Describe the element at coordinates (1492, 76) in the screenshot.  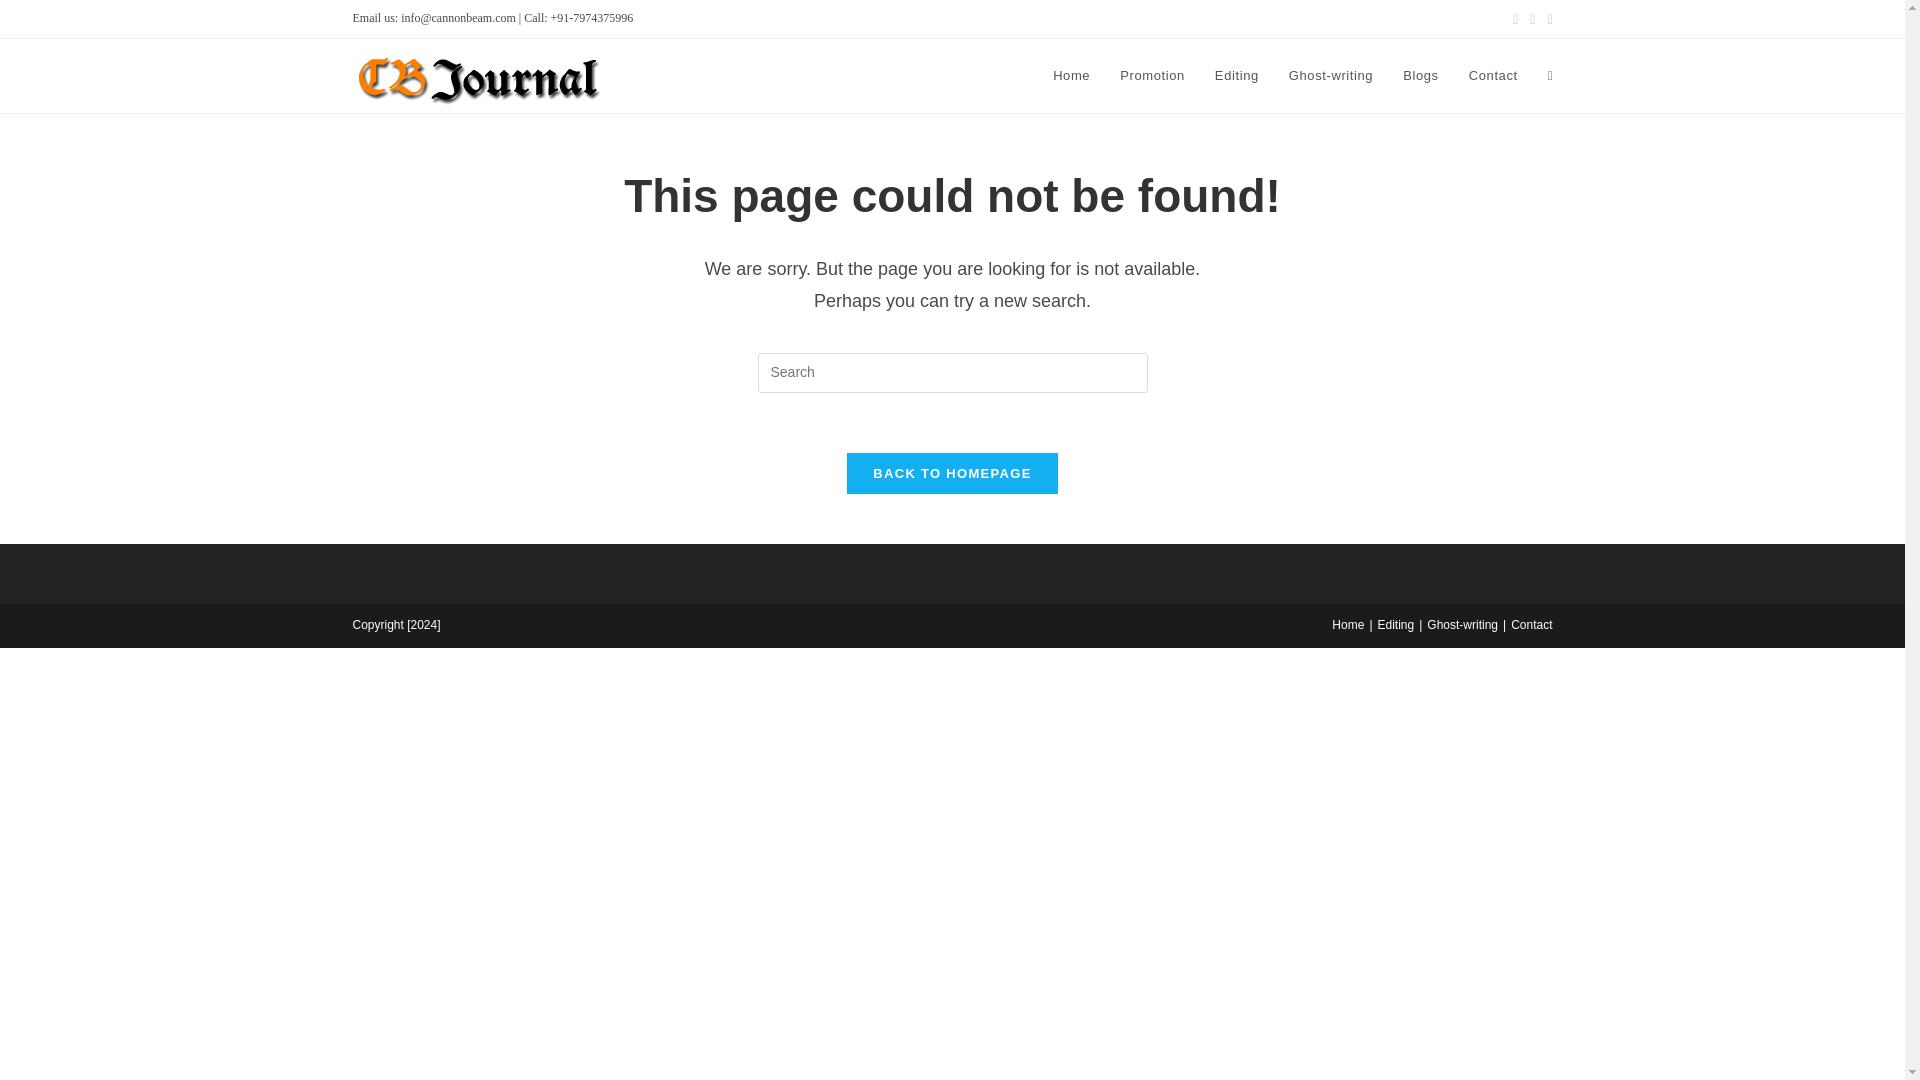
I see `Contact` at that location.